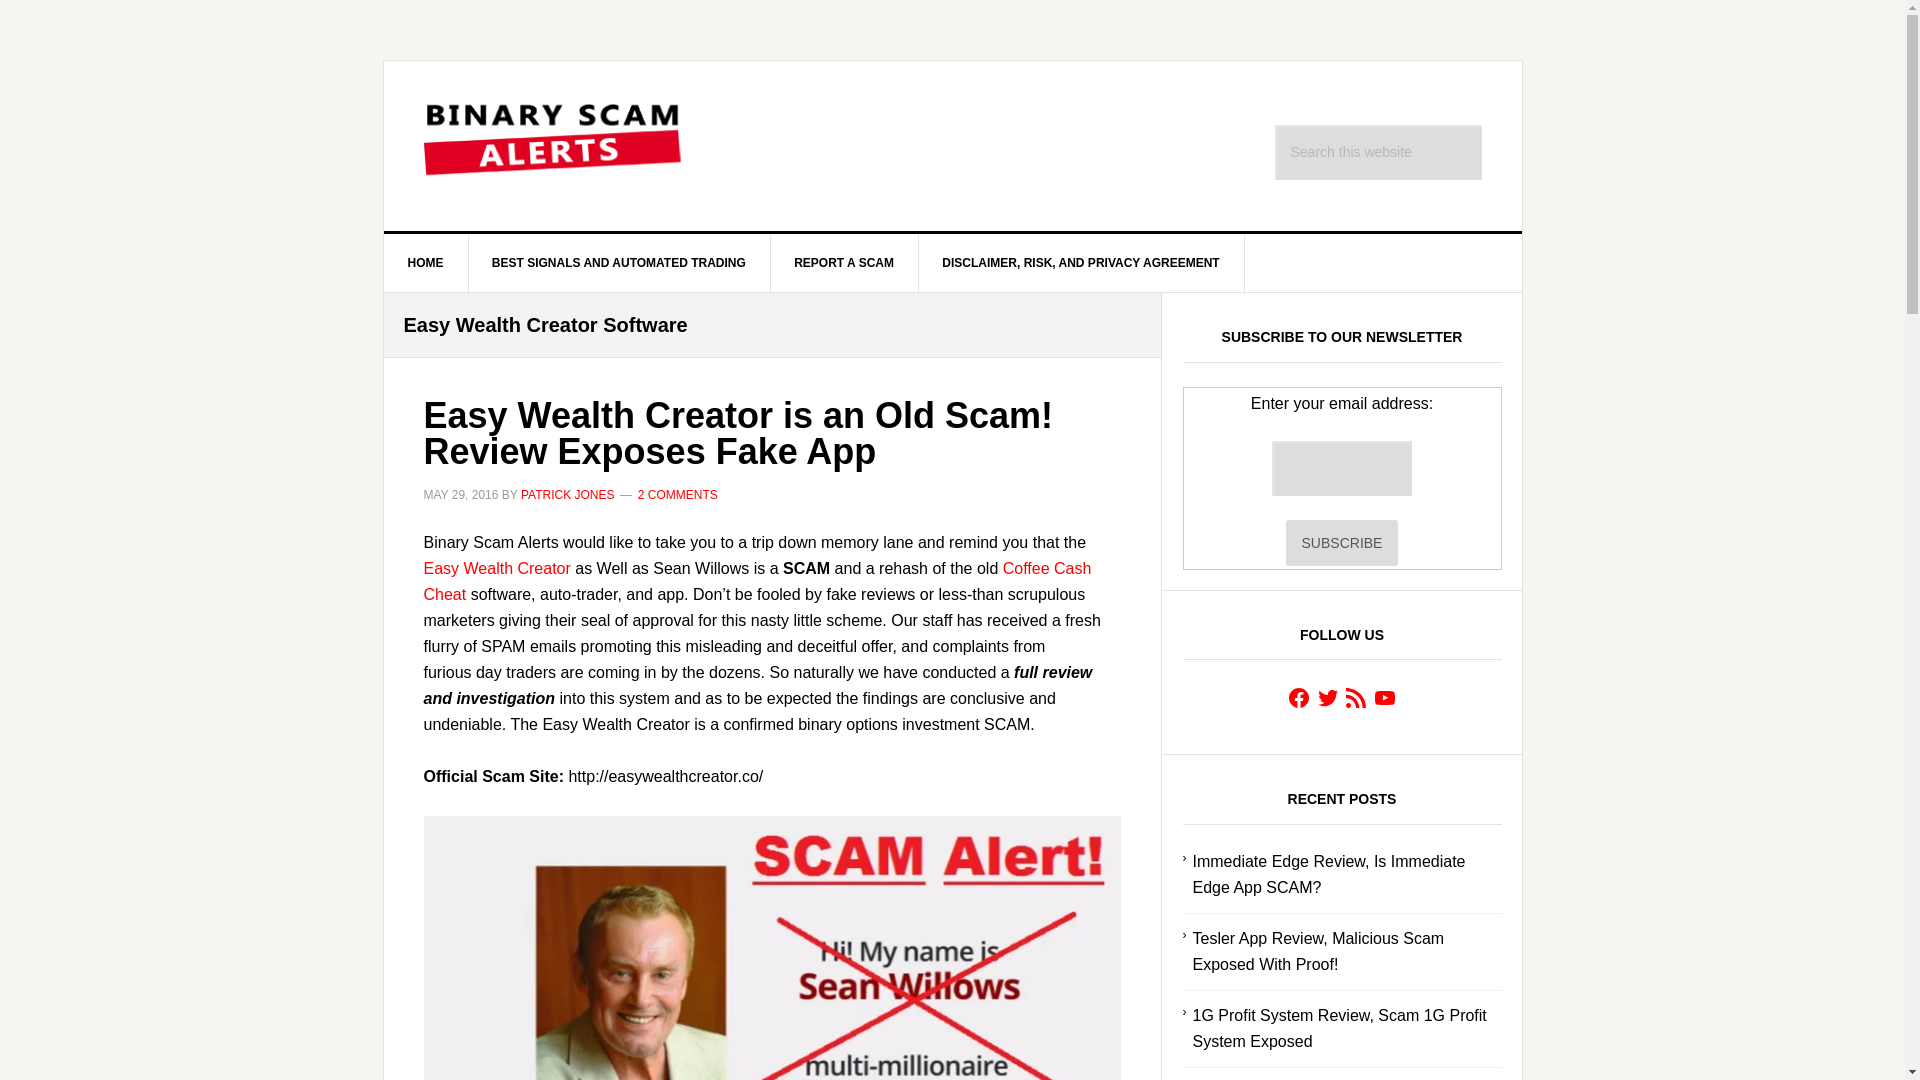 This screenshot has height=1080, width=1920. What do you see at coordinates (772, 948) in the screenshot?
I see `Easy Wealth Creator` at bounding box center [772, 948].